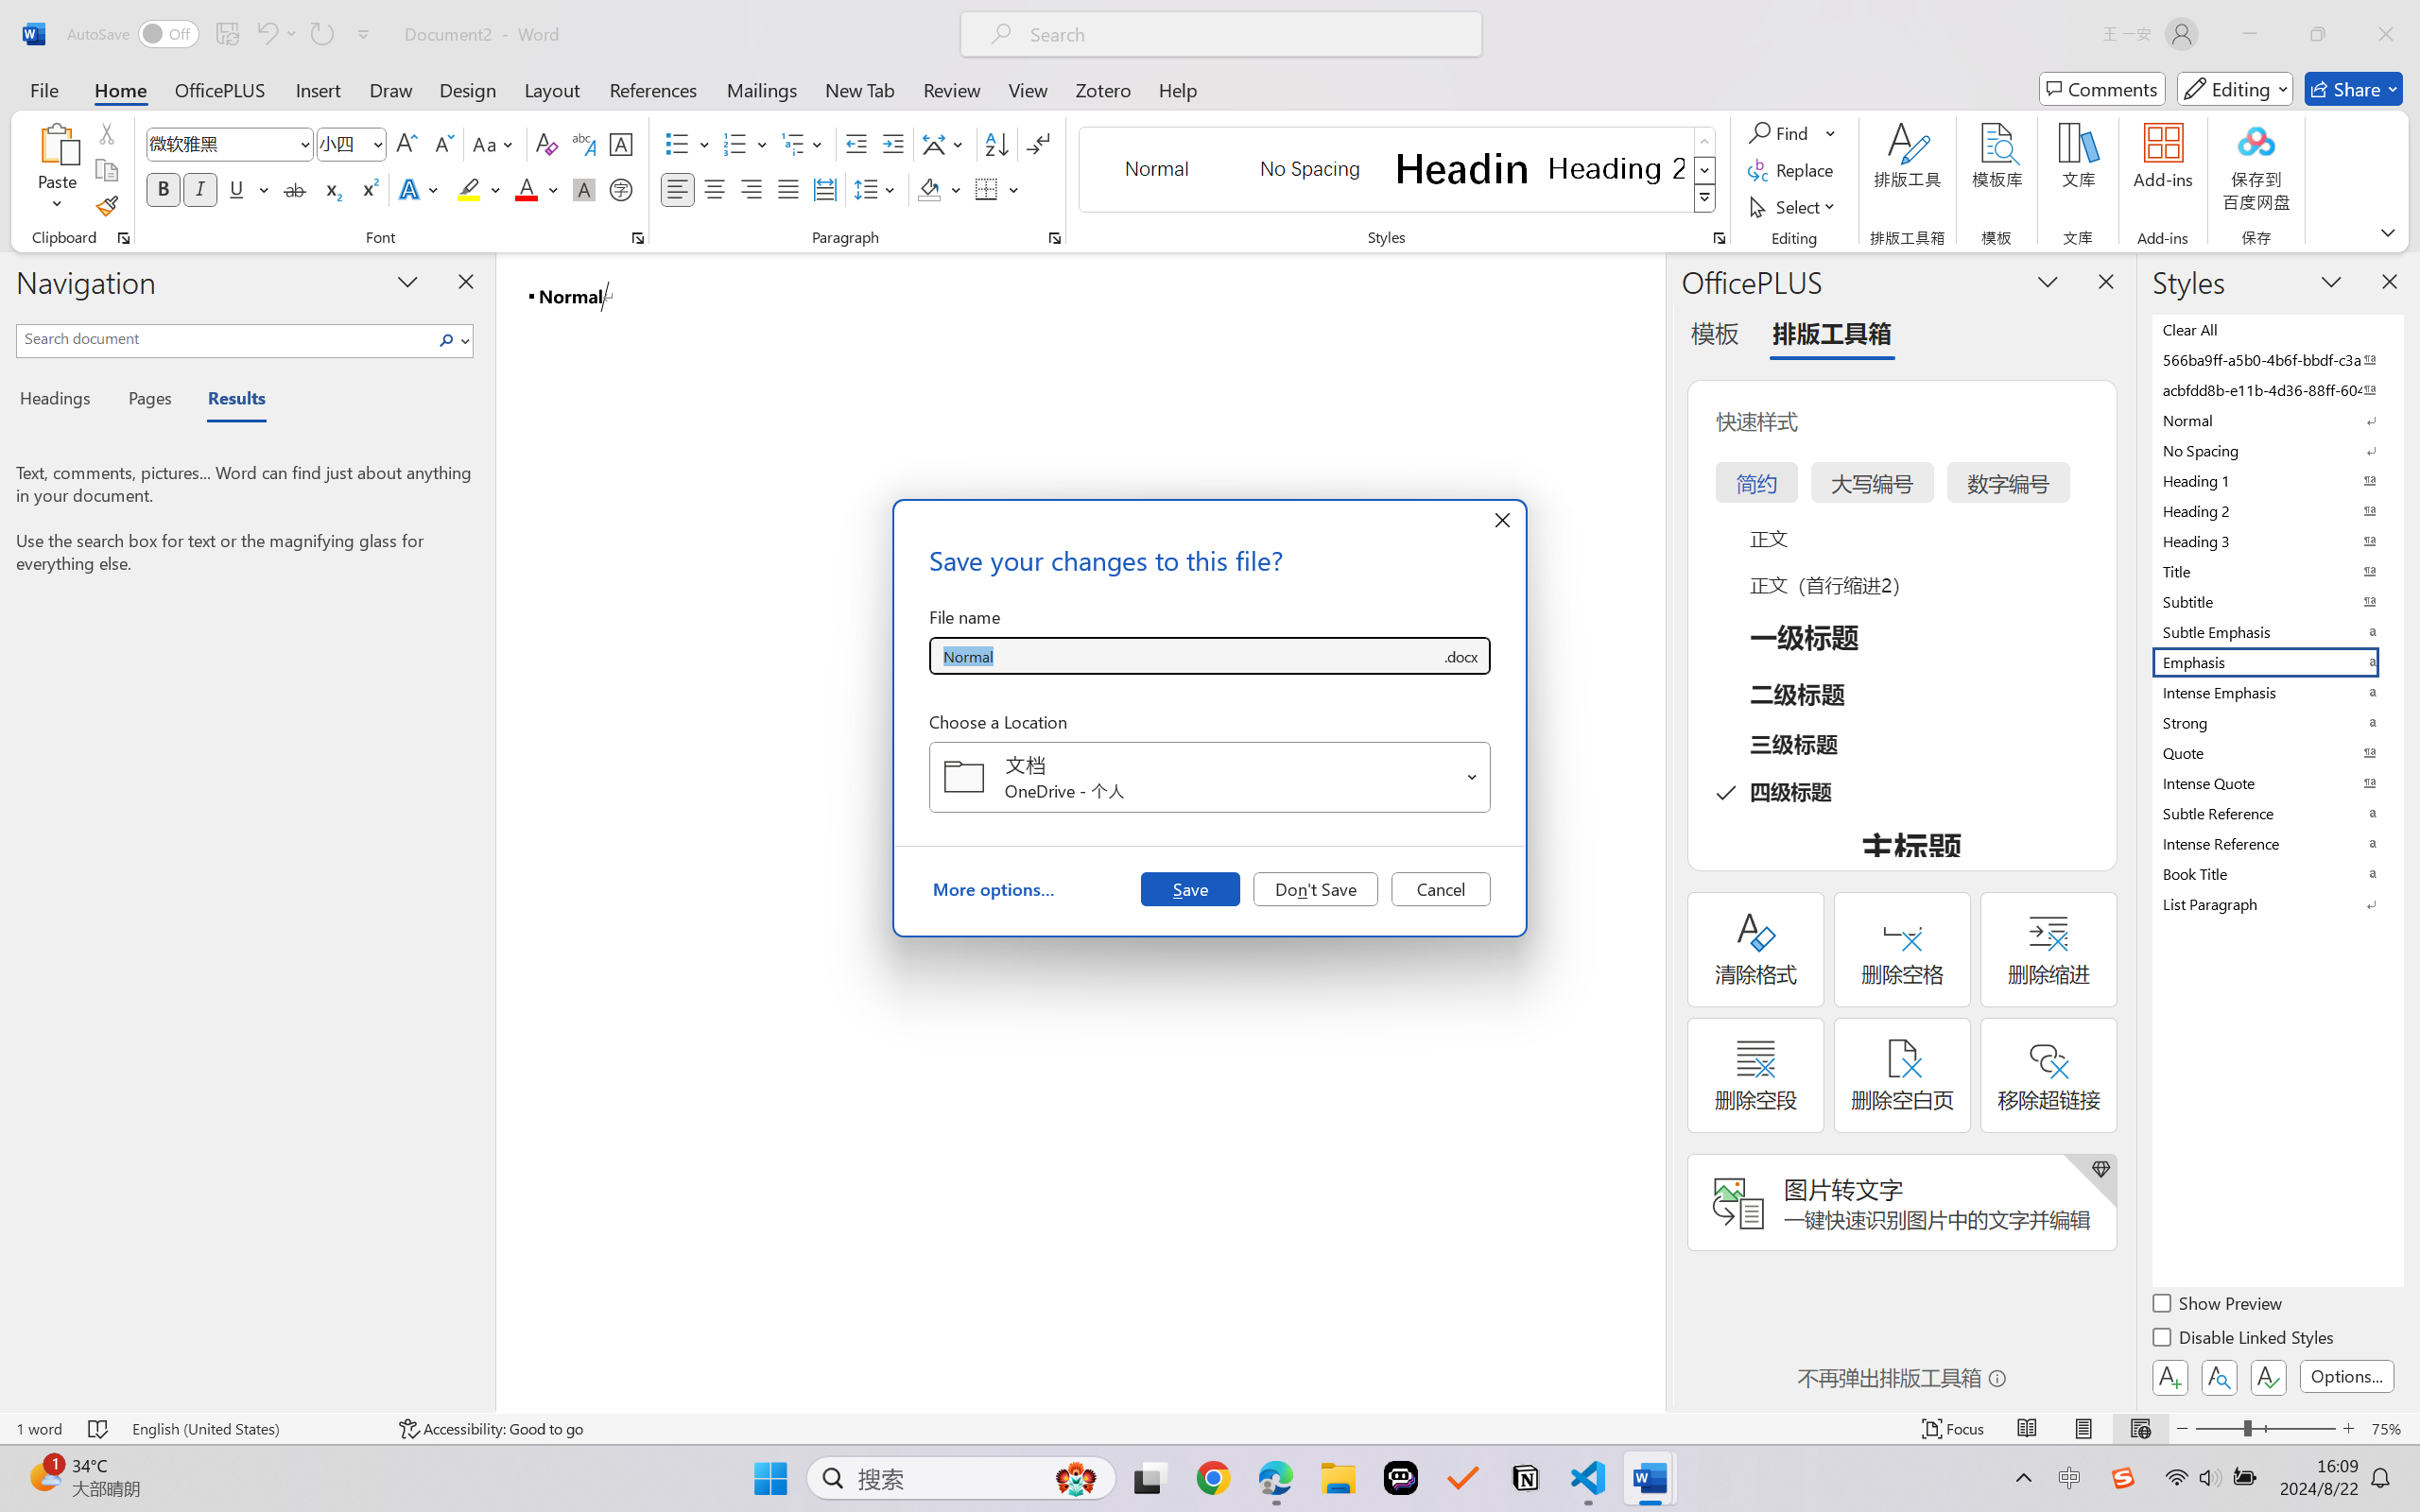  I want to click on Subscript, so click(331, 189).